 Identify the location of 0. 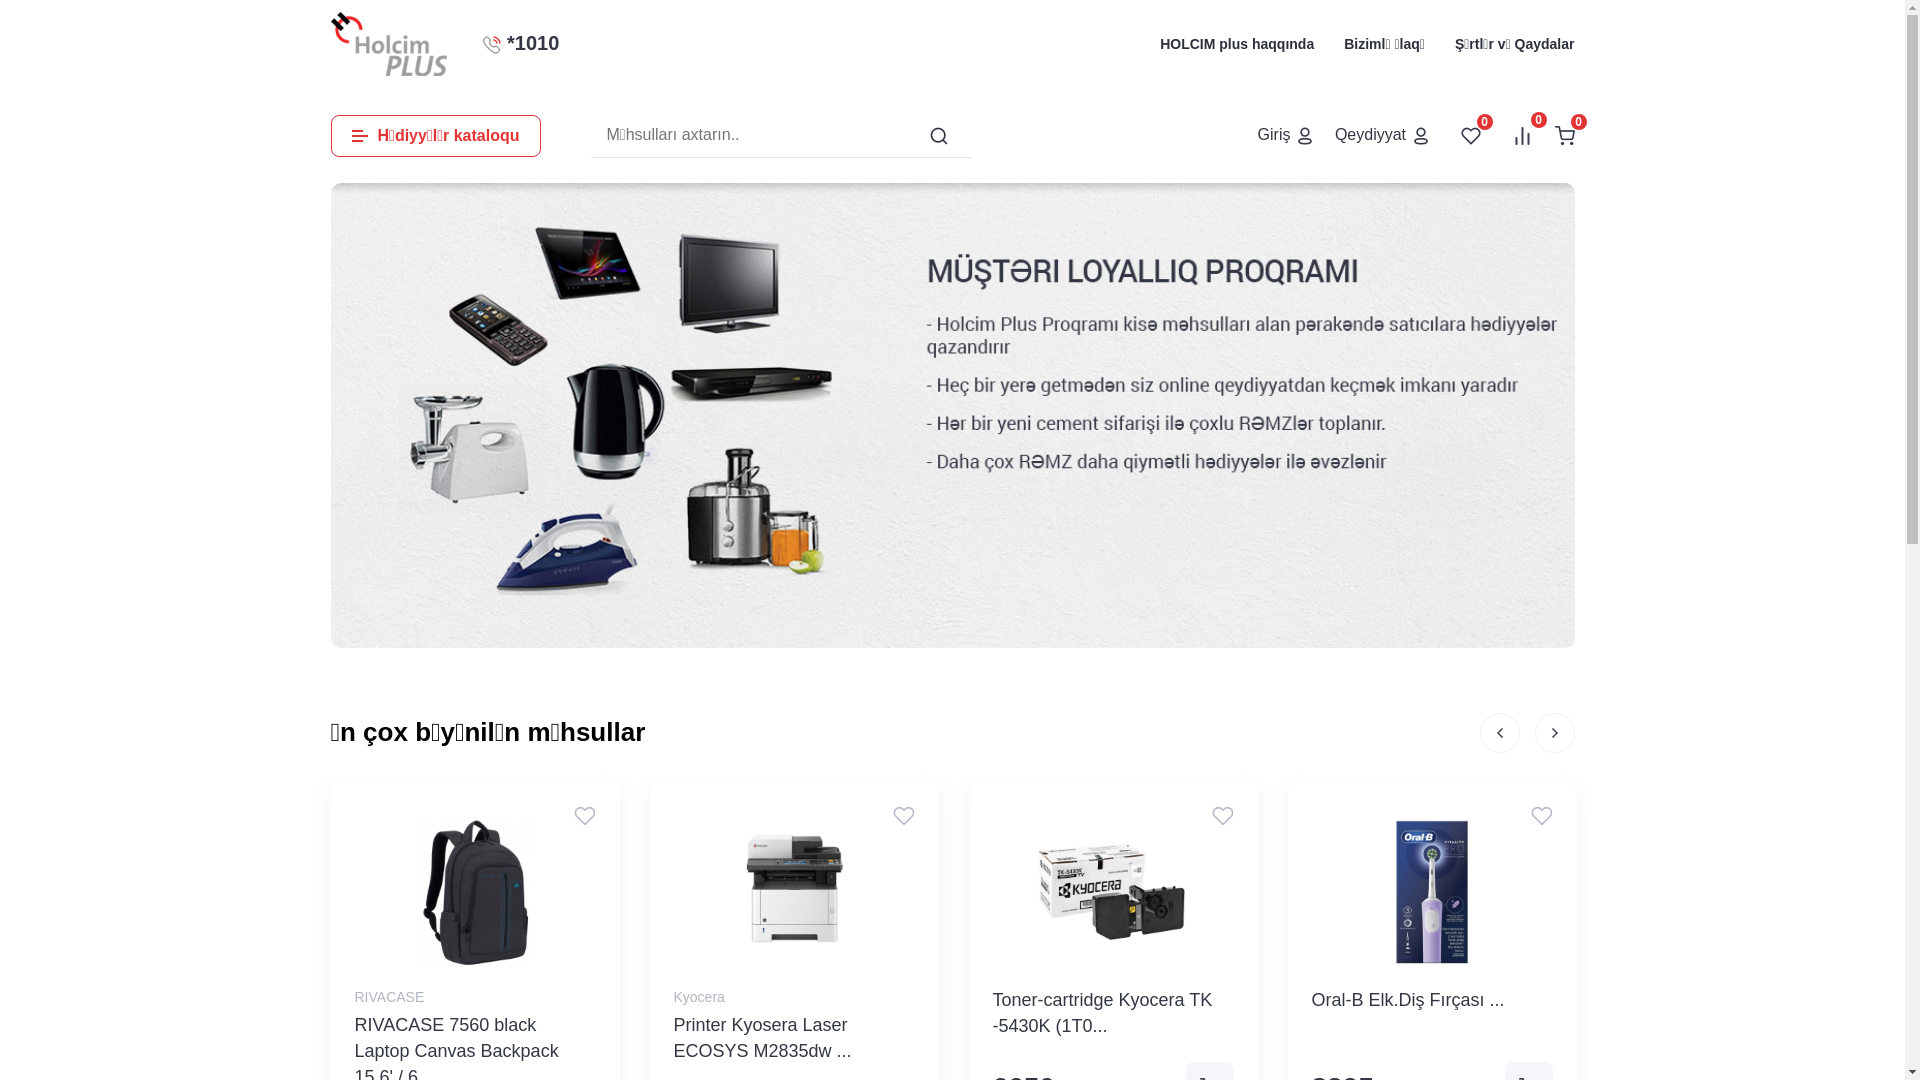
(1522, 134).